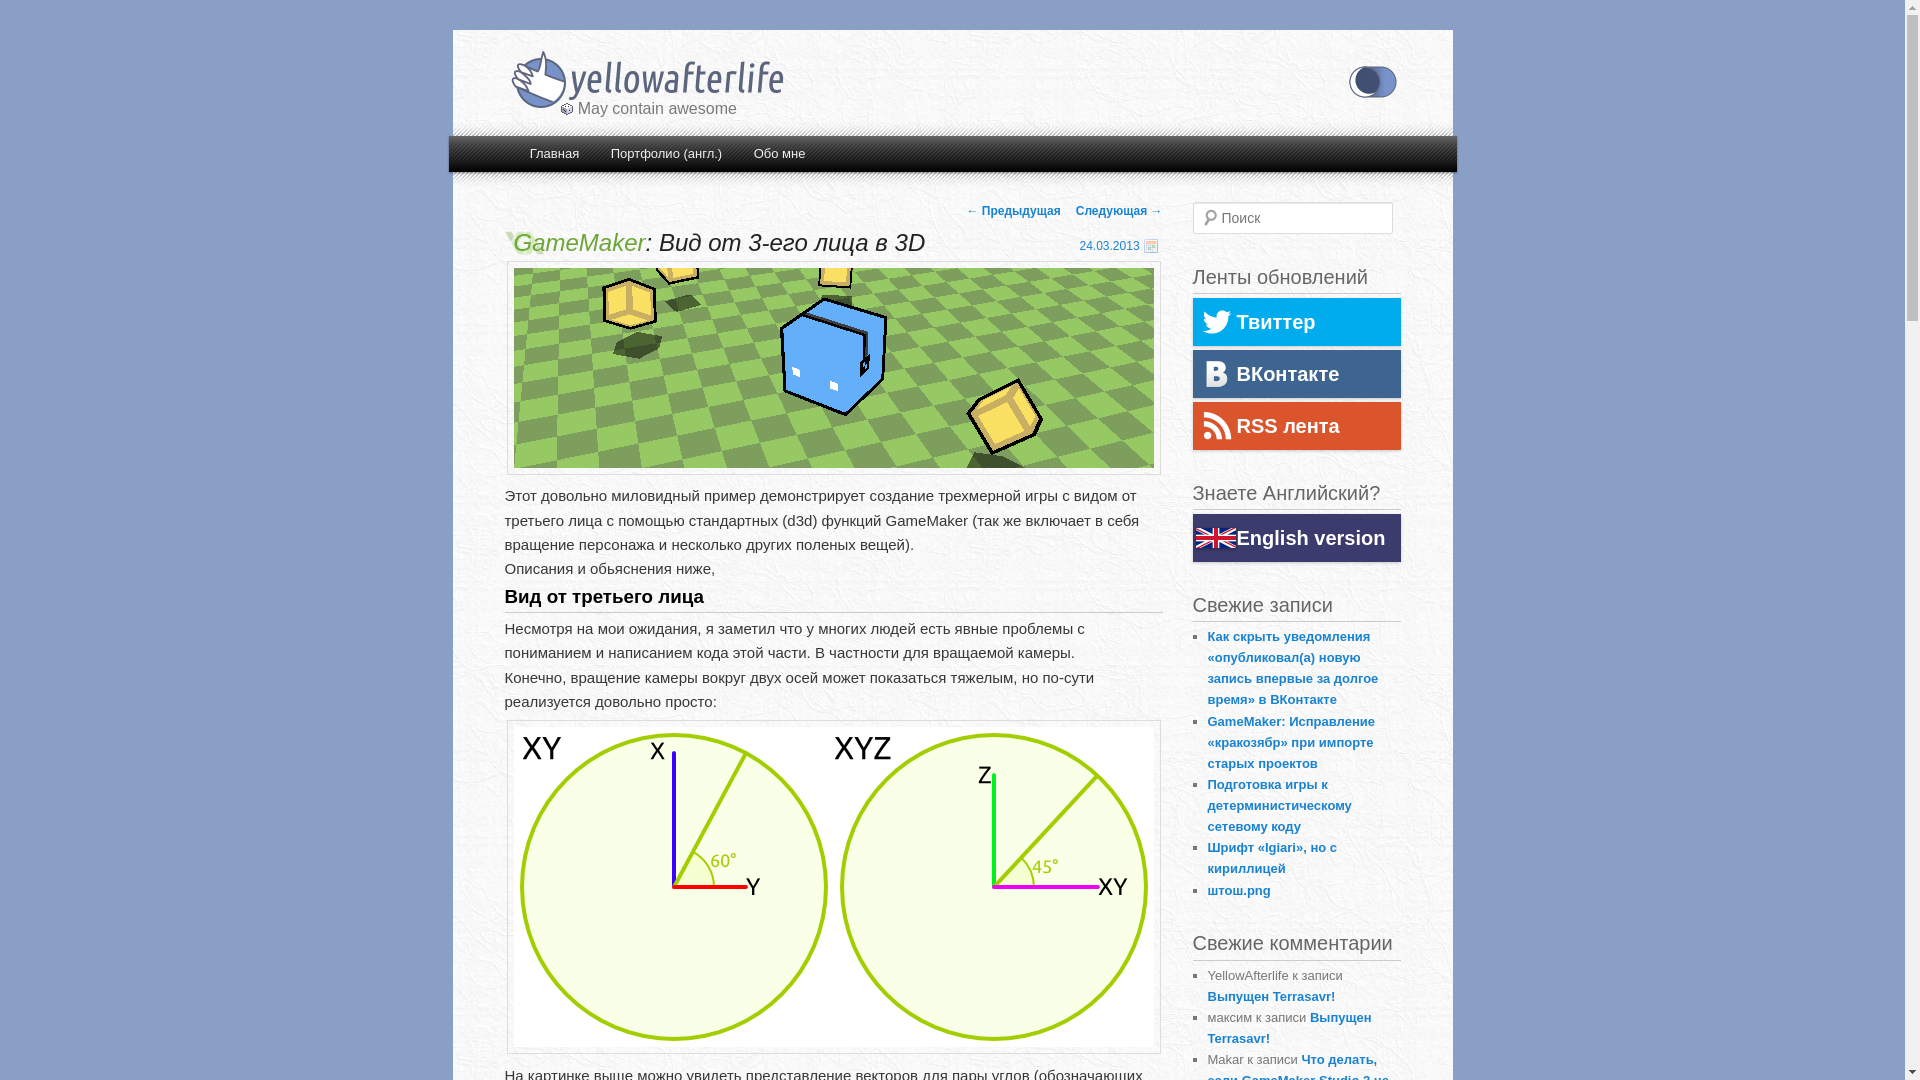 The height and width of the screenshot is (1080, 1920). What do you see at coordinates (1296, 538) in the screenshot?
I see `English version` at bounding box center [1296, 538].